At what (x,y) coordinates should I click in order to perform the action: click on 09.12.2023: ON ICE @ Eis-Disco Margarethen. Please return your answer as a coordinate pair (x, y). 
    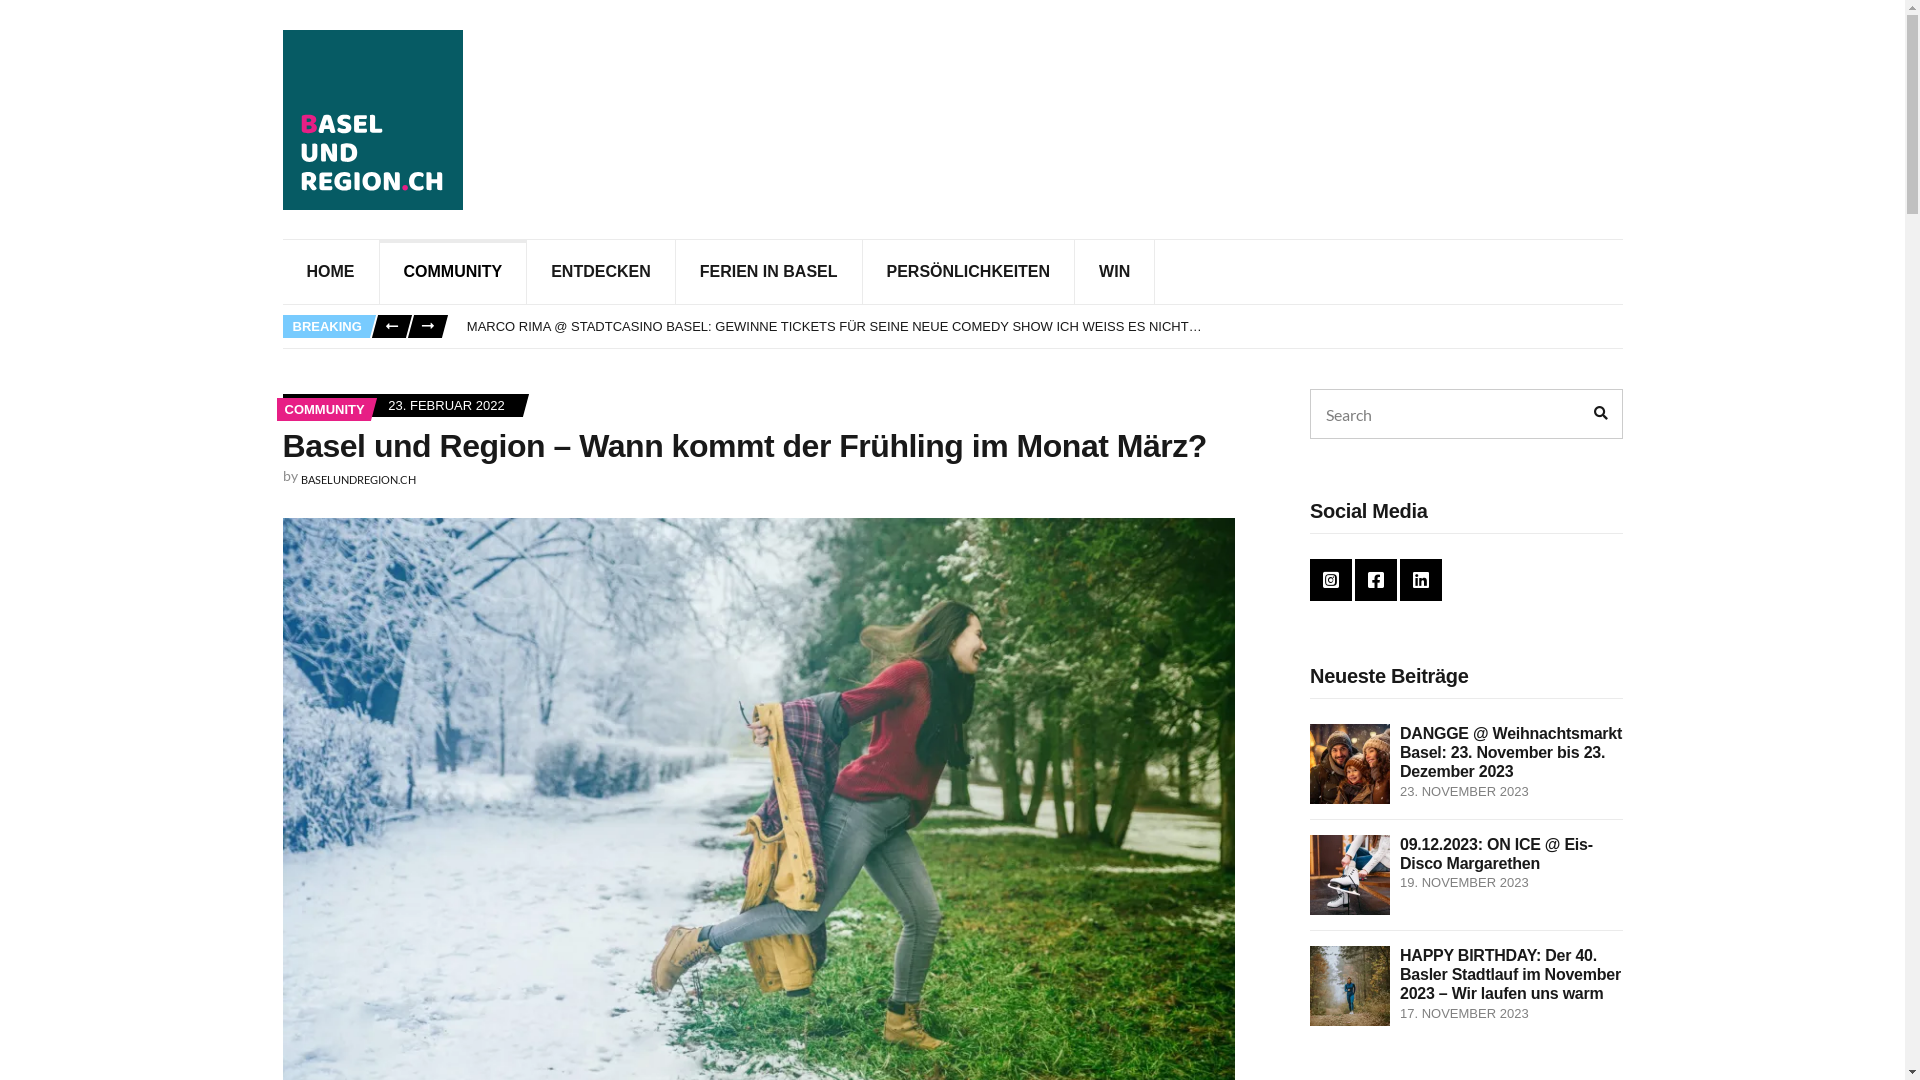
    Looking at the image, I should click on (1496, 854).